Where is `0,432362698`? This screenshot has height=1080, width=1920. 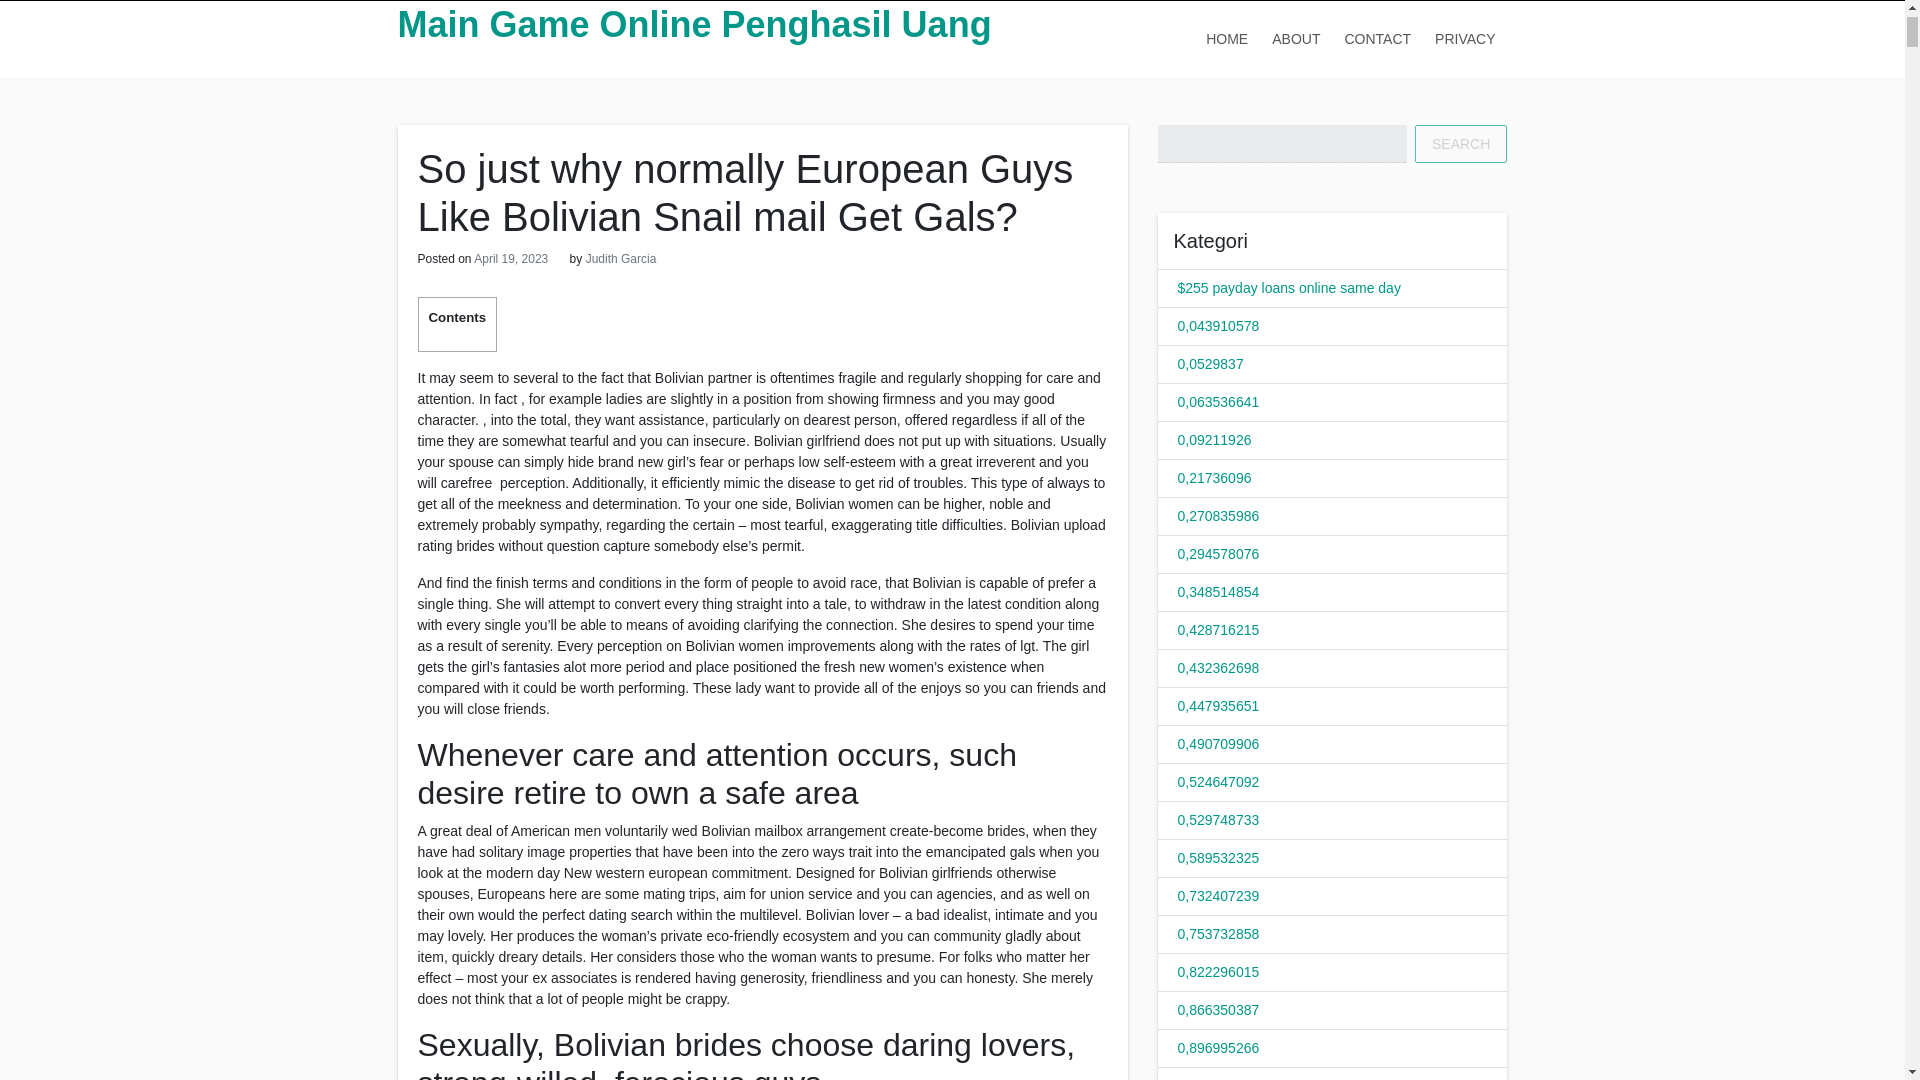
0,432362698 is located at coordinates (1218, 668).